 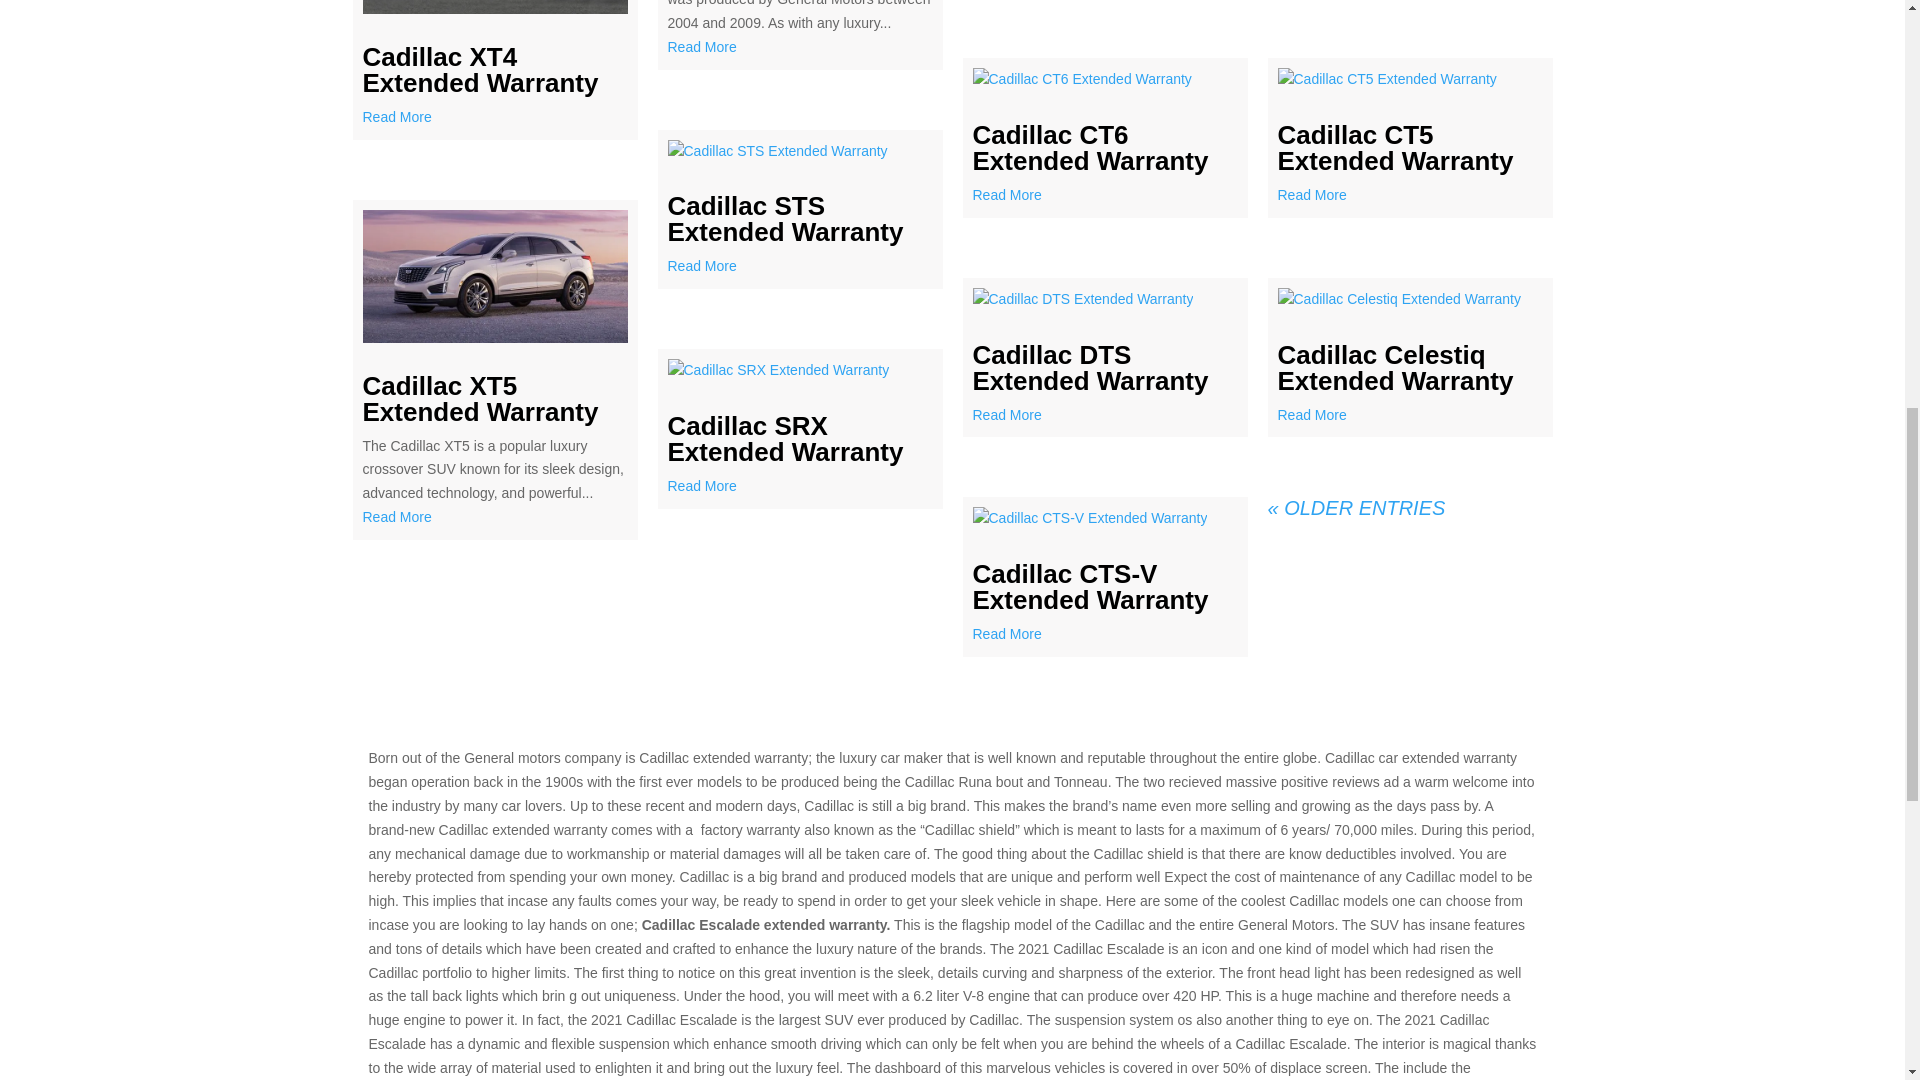 What do you see at coordinates (1104, 634) in the screenshot?
I see `Read More` at bounding box center [1104, 634].